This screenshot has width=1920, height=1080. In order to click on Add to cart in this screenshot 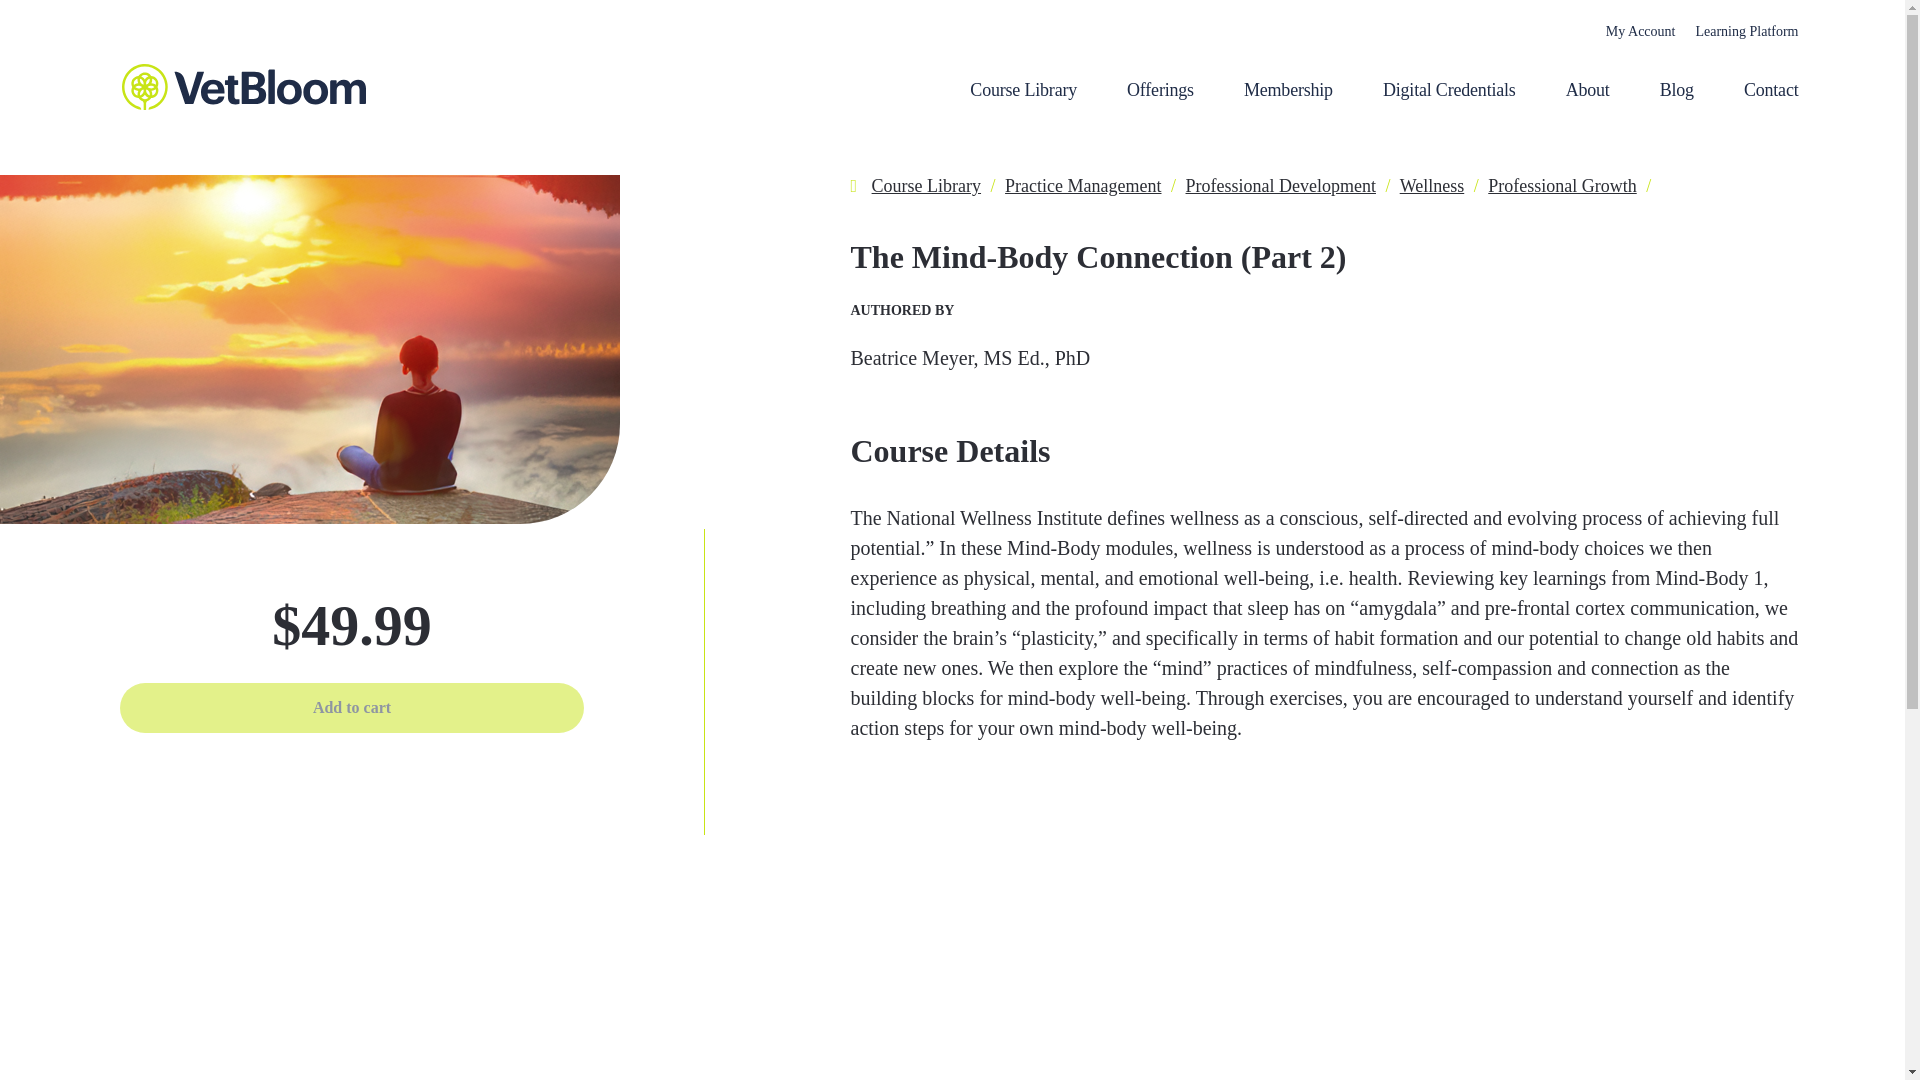, I will do `click(351, 708)`.